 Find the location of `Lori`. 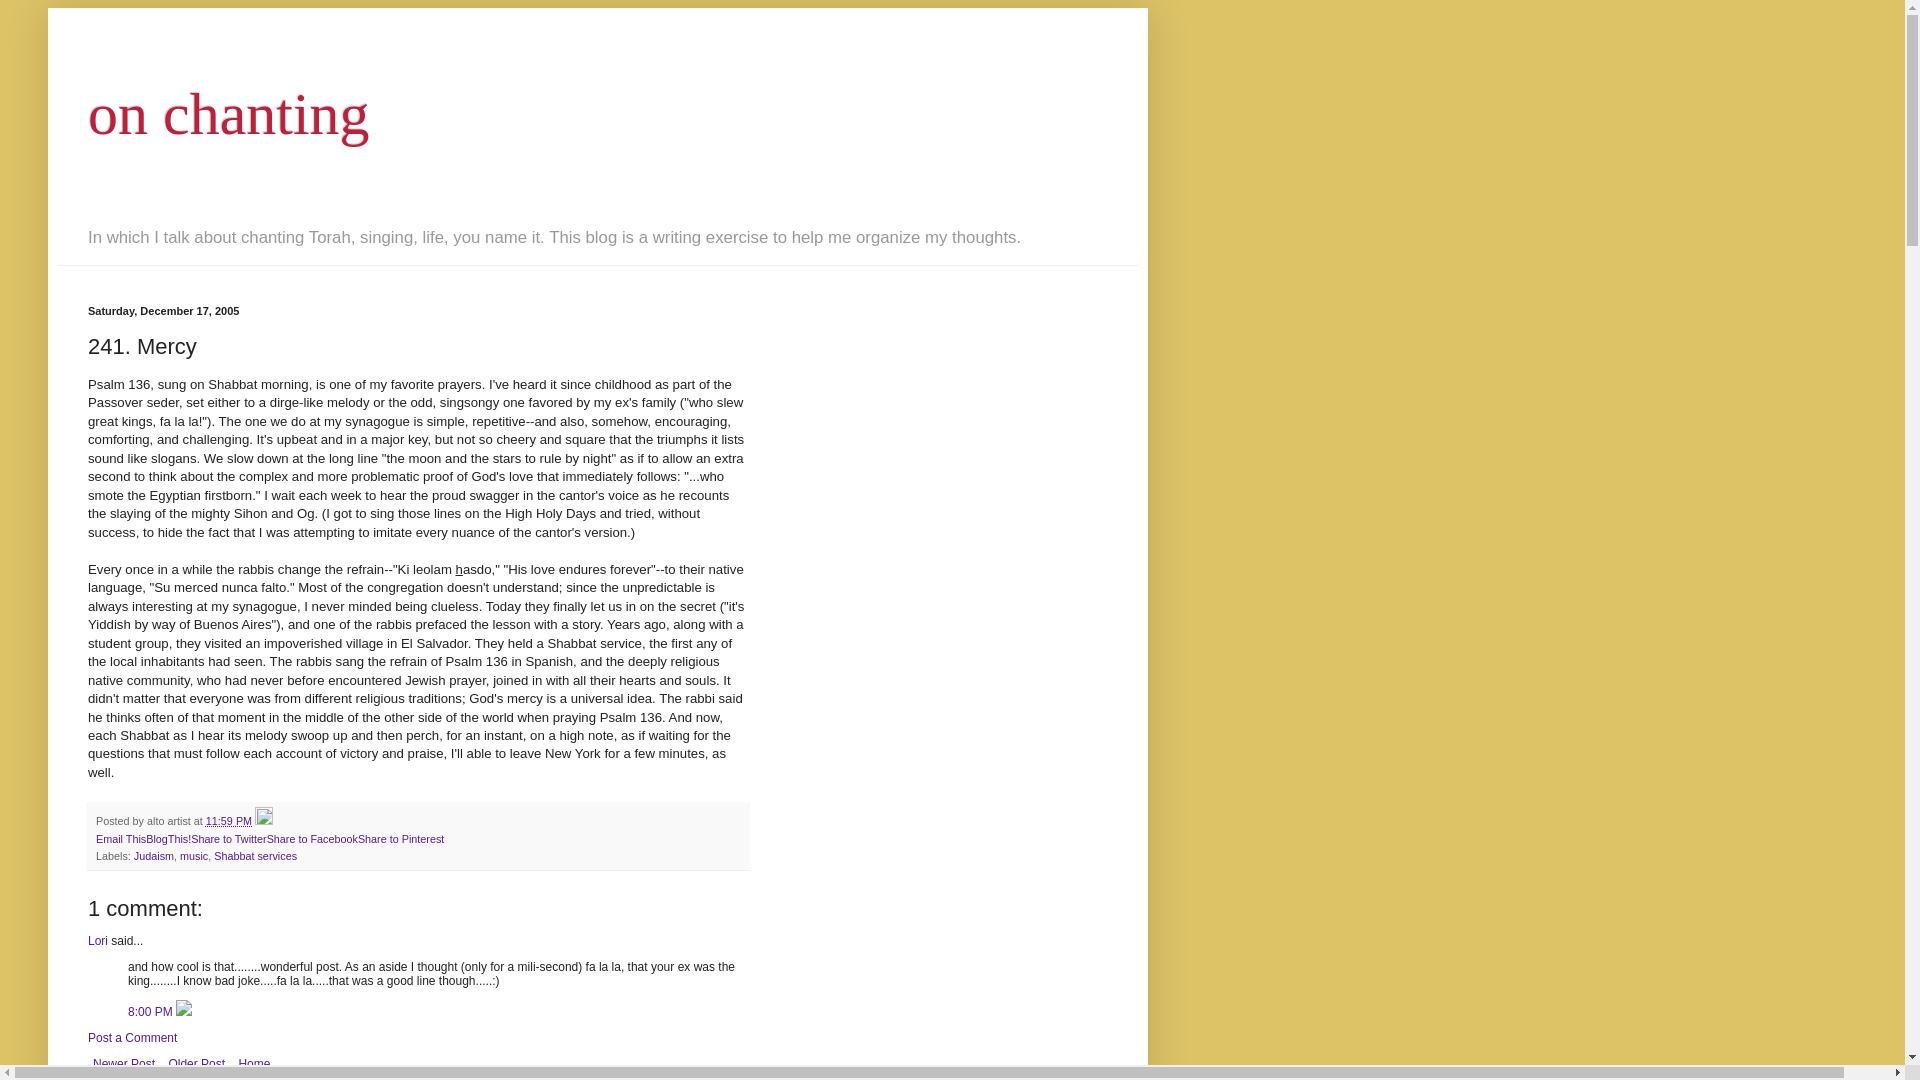

Lori is located at coordinates (98, 941).